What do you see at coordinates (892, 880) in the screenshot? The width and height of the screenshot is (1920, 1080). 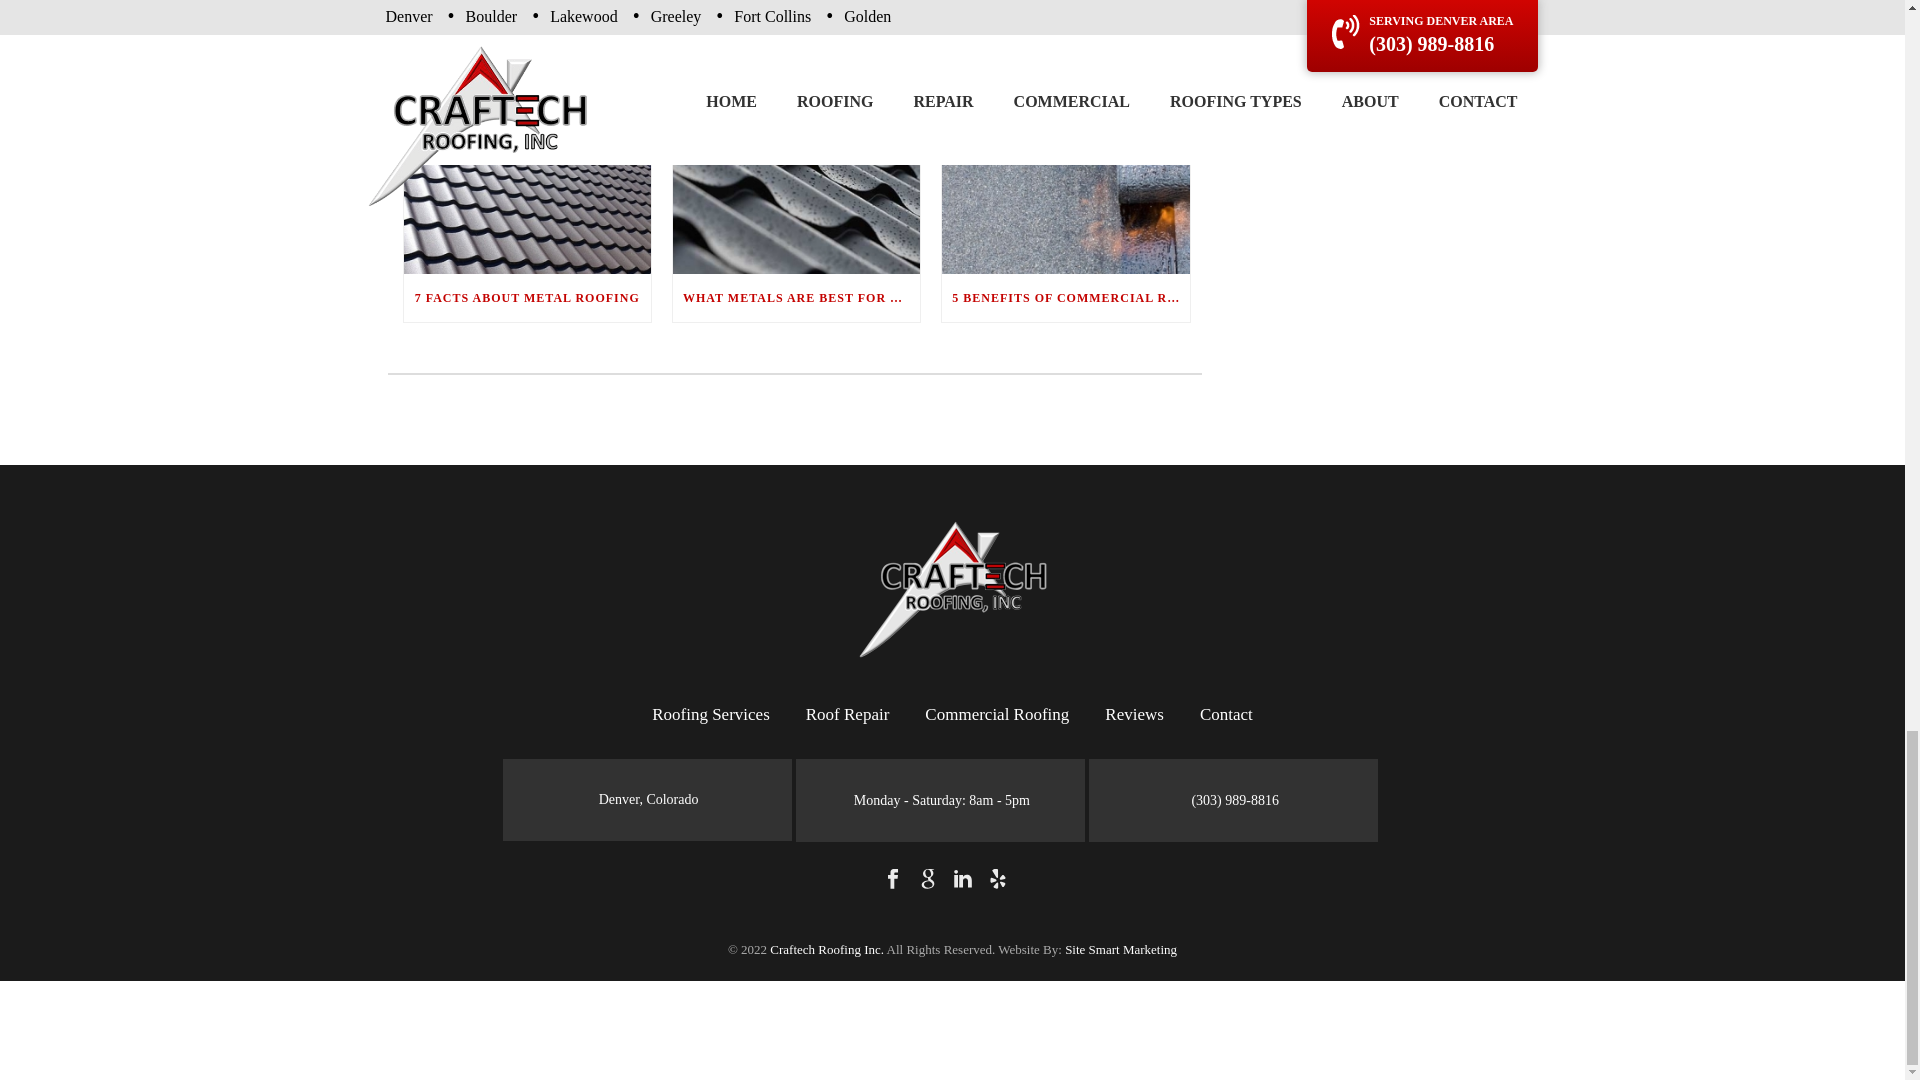 I see `Follow Us on facebook` at bounding box center [892, 880].